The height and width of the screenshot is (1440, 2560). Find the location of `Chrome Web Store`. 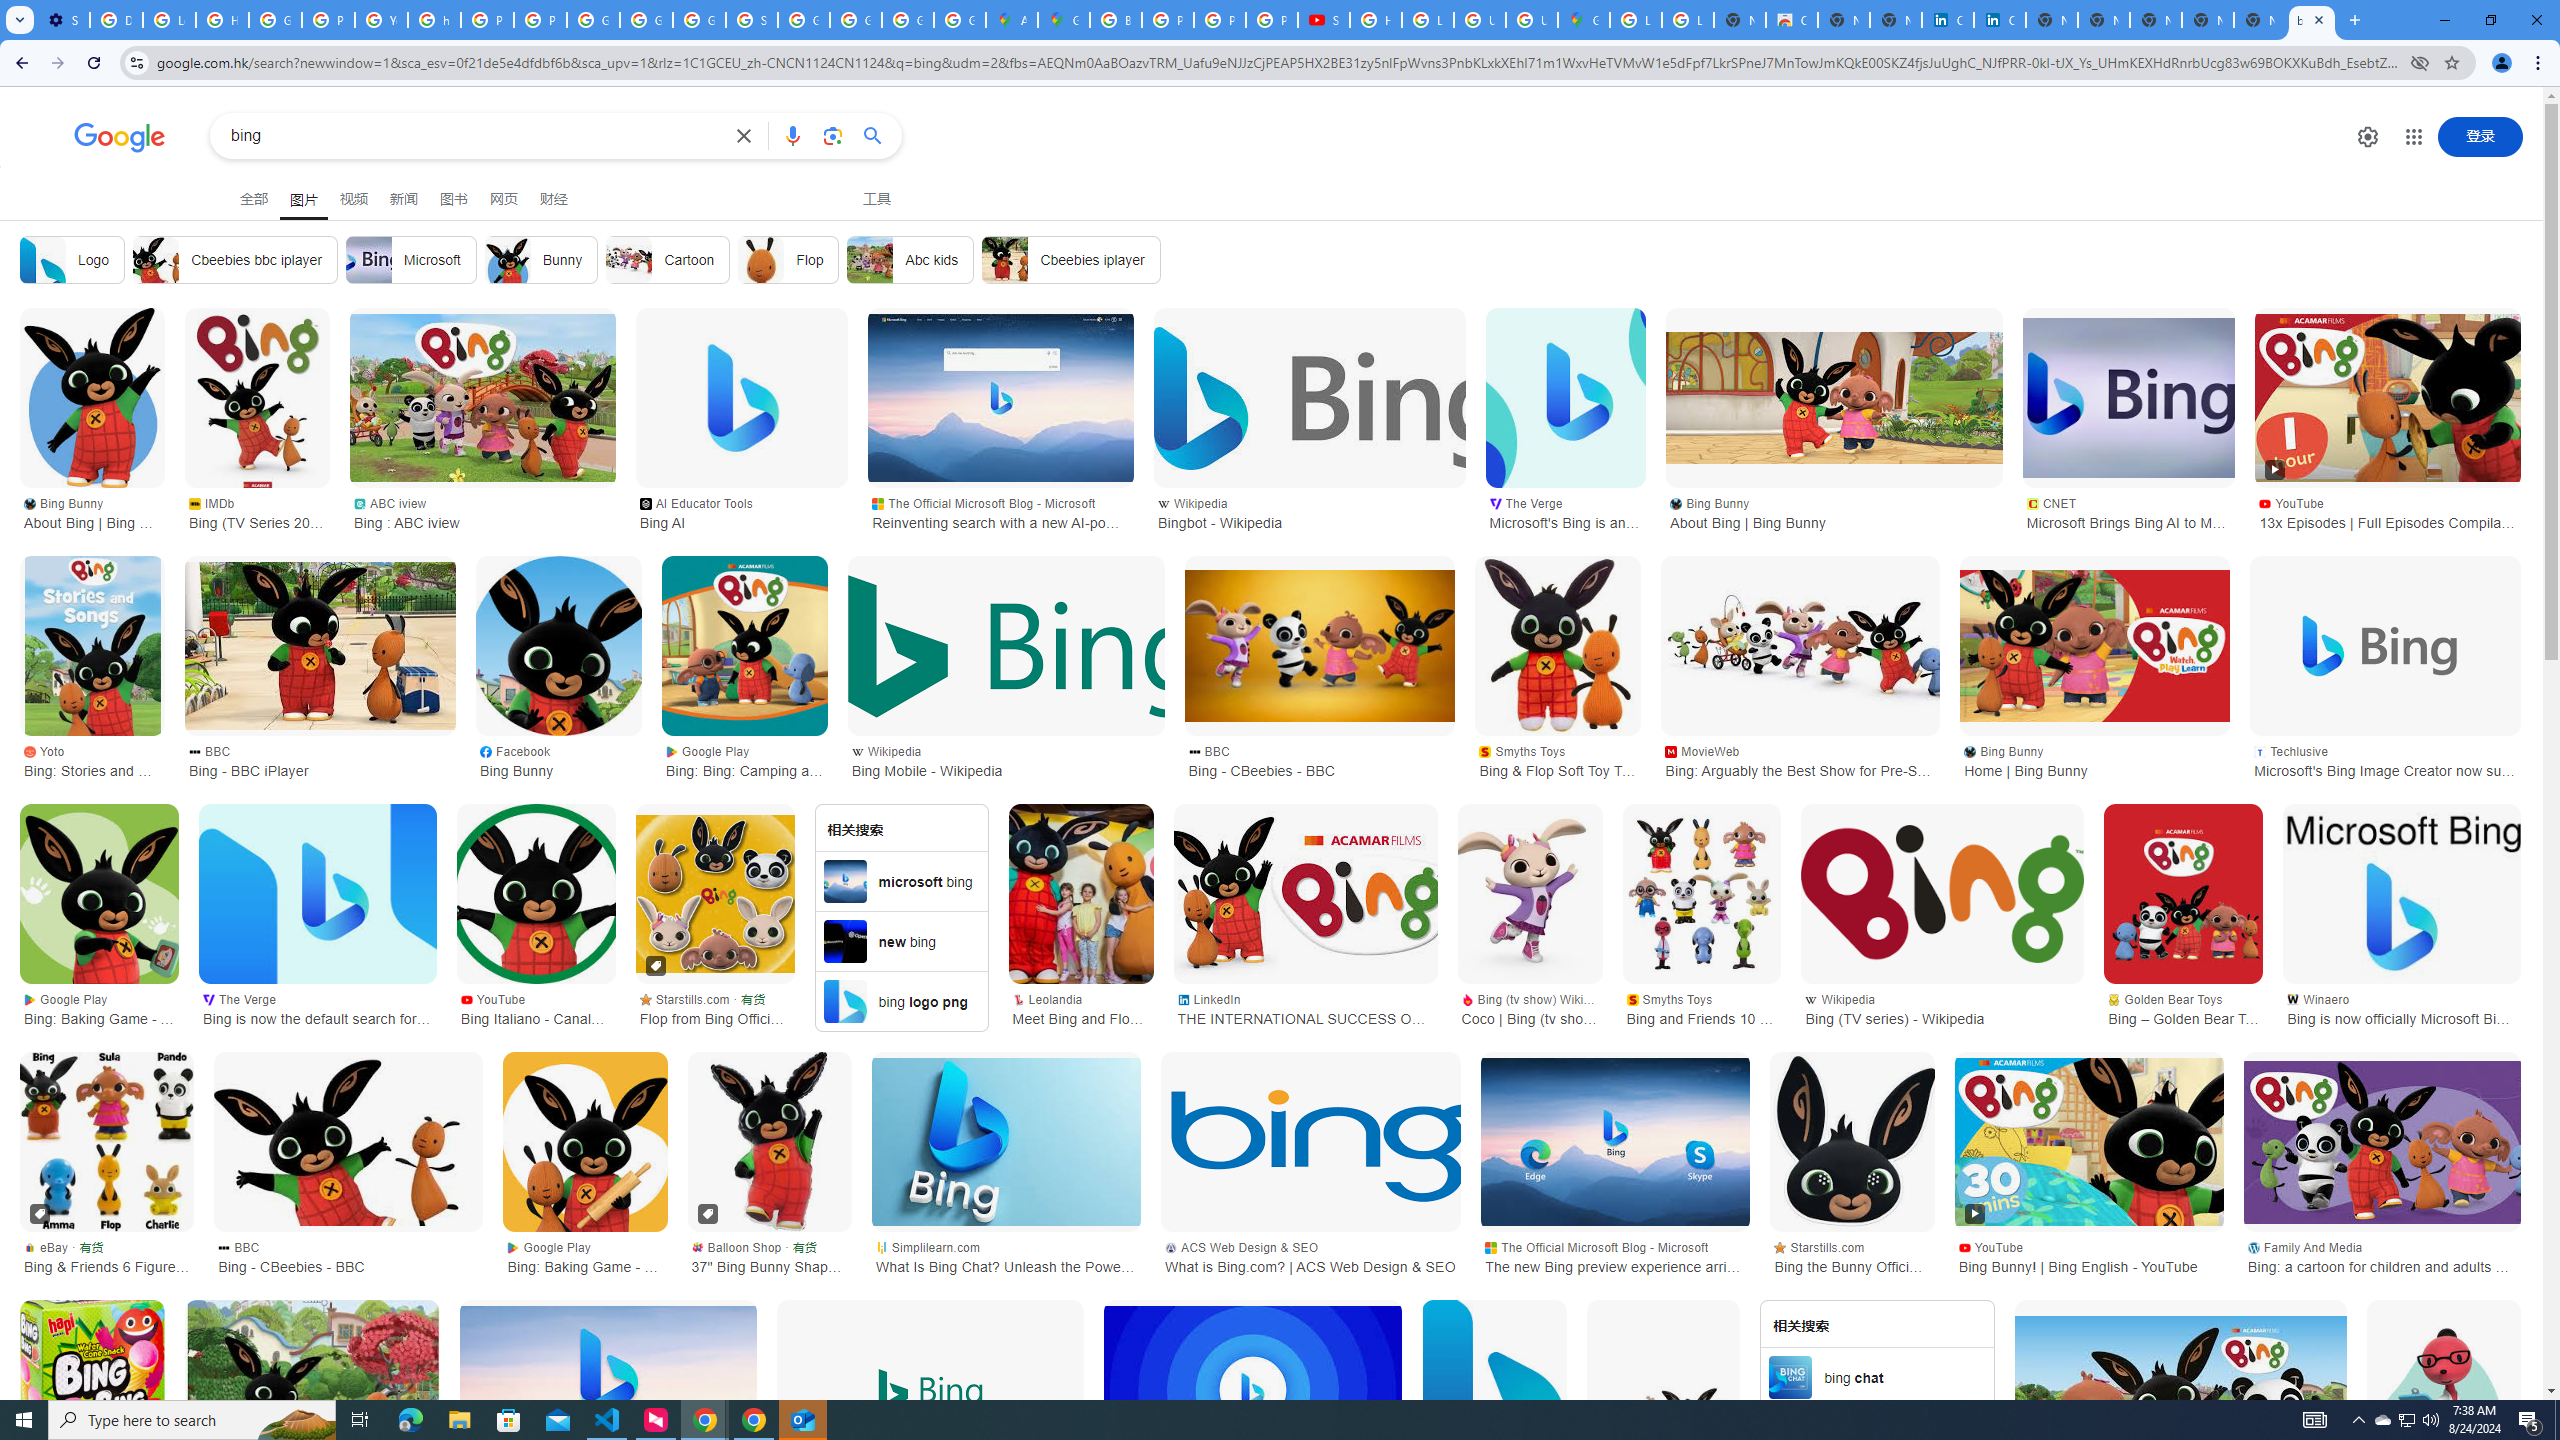

Chrome Web Store is located at coordinates (1792, 20).